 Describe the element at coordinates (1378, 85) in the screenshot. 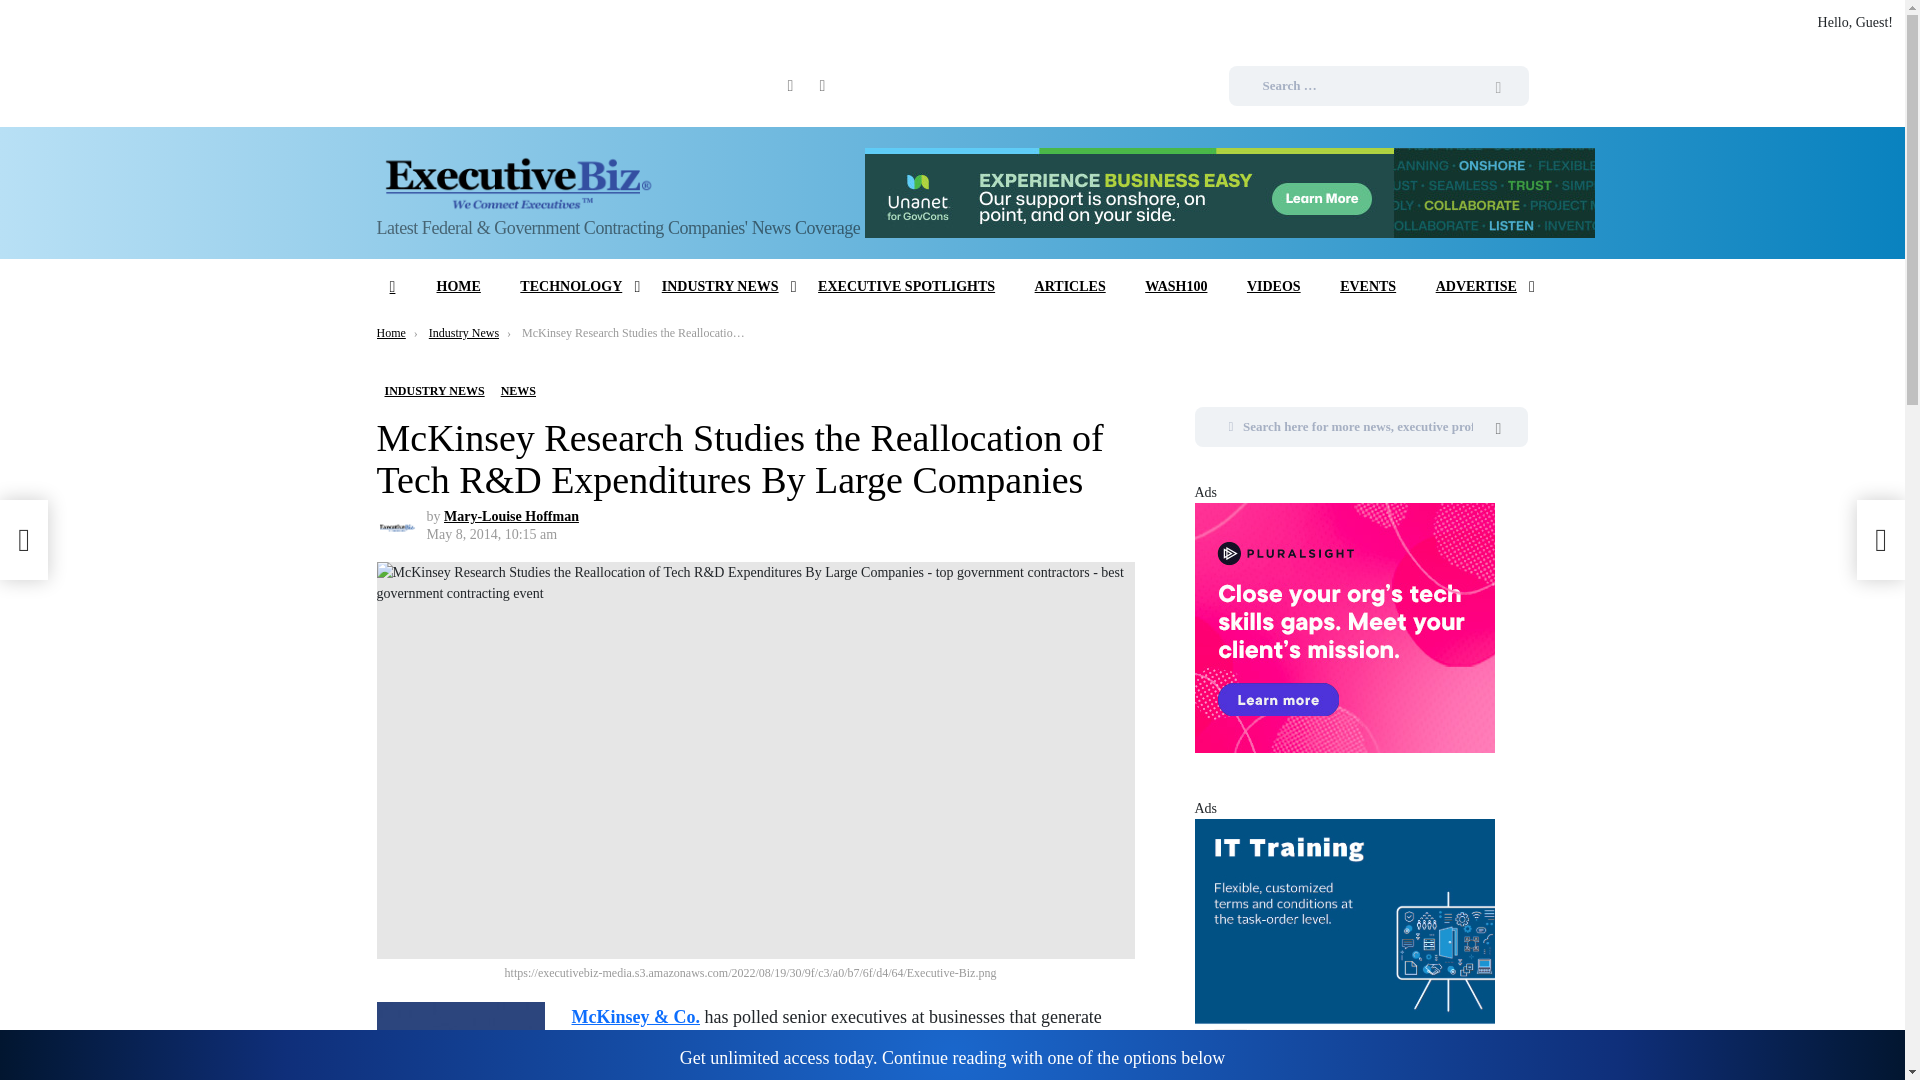

I see `Search for:` at that location.